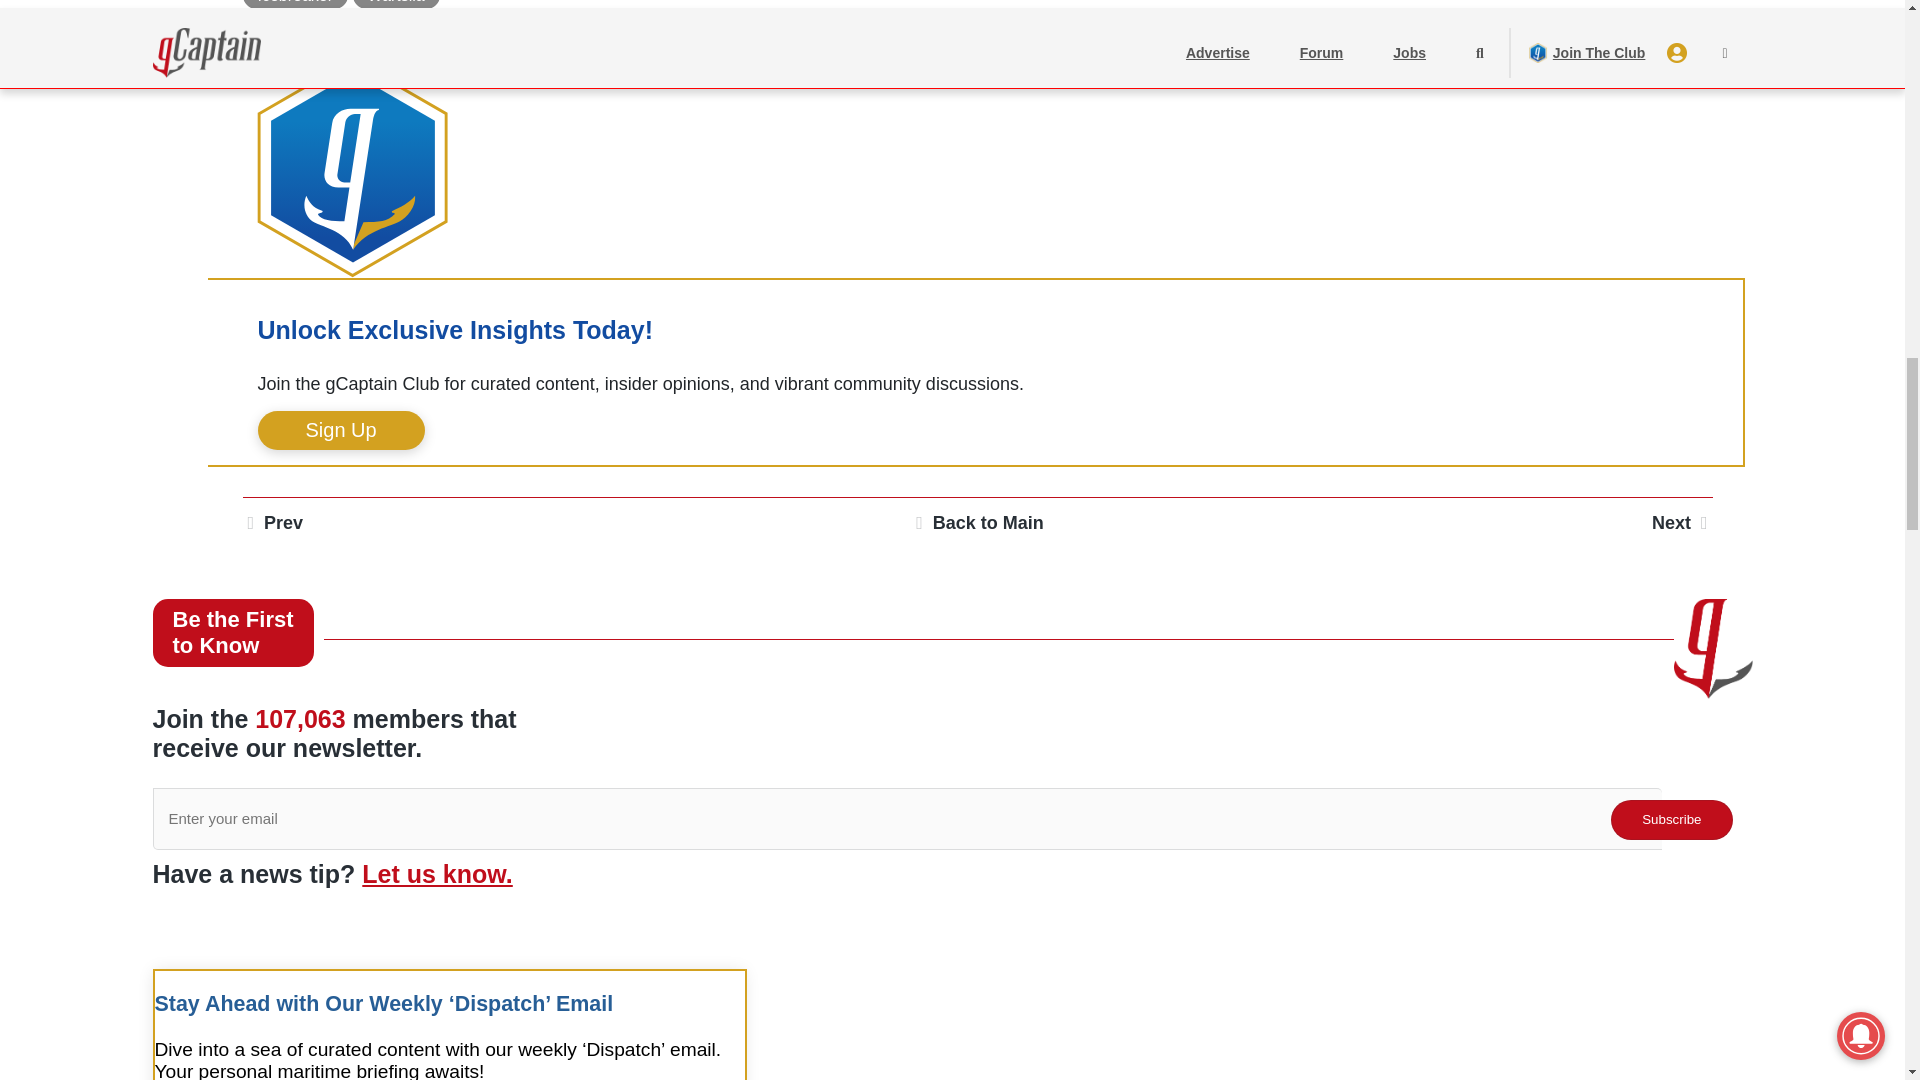  Describe the element at coordinates (437, 873) in the screenshot. I see `Let us know.` at that location.